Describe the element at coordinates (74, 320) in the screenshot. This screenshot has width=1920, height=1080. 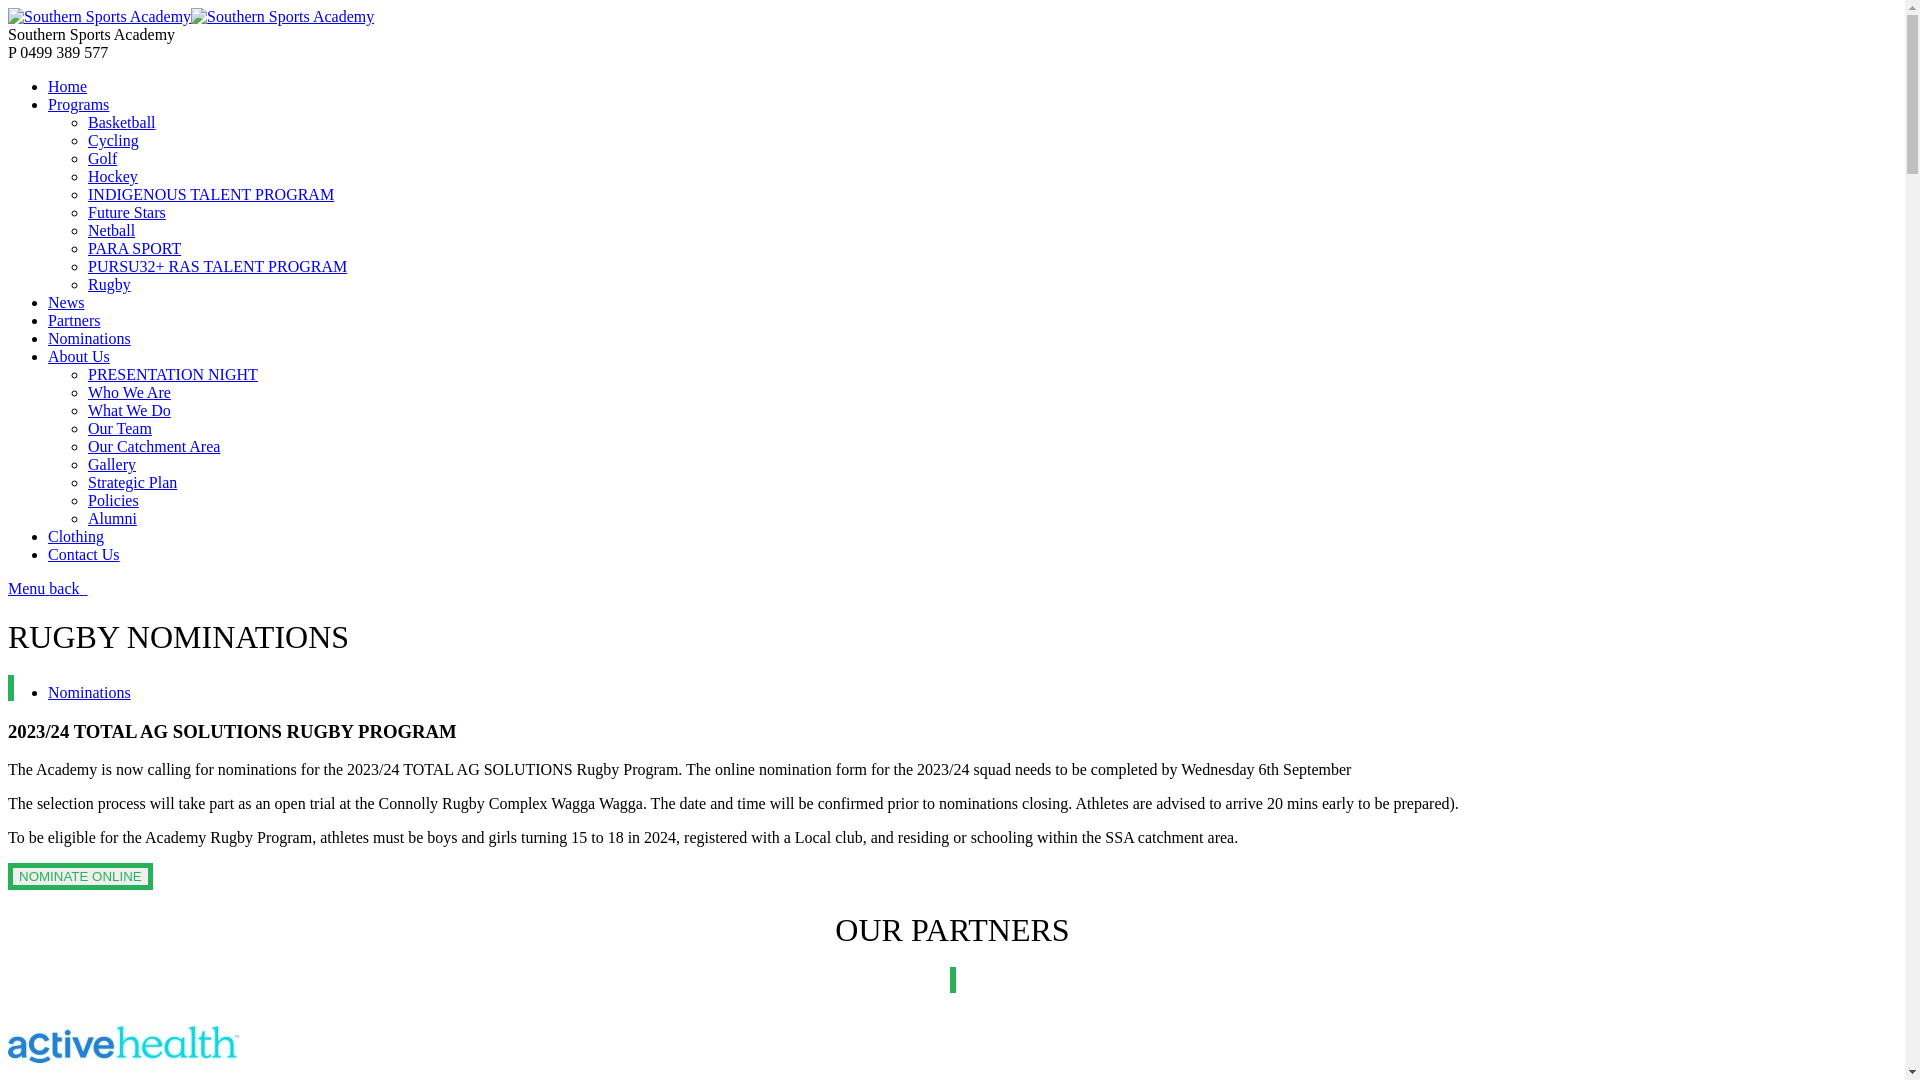
I see `Partners` at that location.